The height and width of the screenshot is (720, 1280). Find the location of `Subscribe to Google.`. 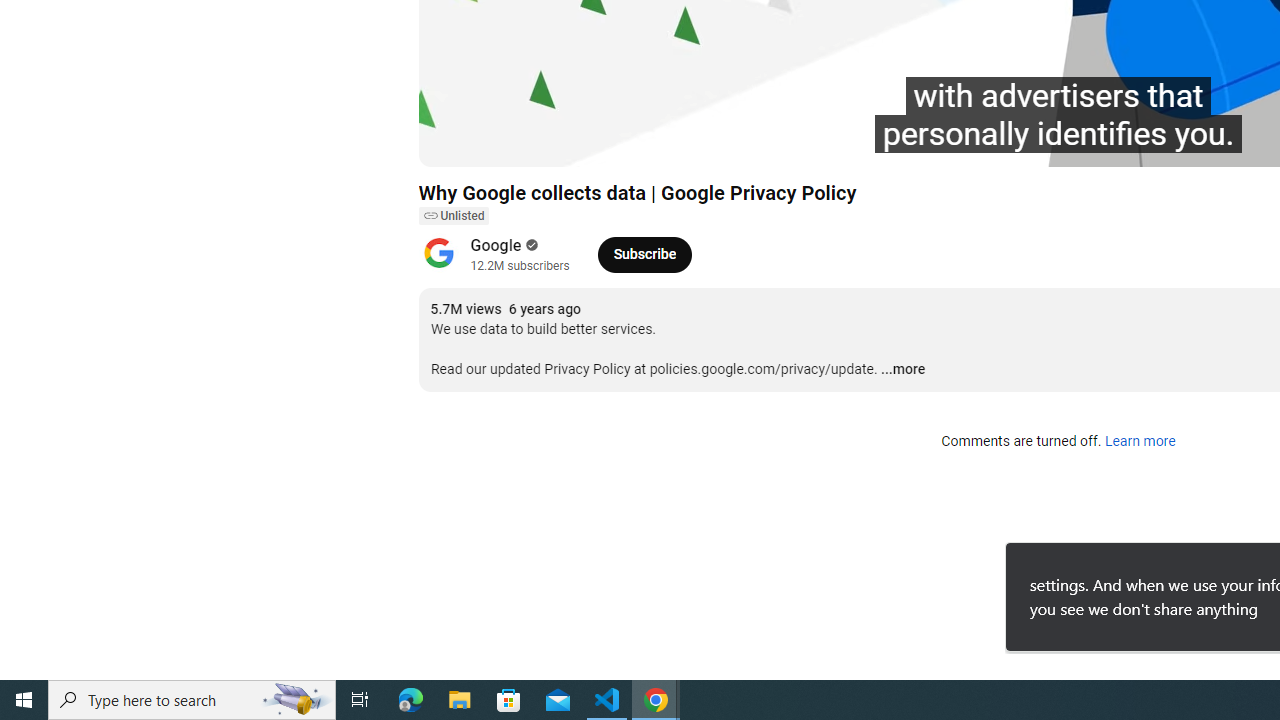

Subscribe to Google. is located at coordinates (644, 254).